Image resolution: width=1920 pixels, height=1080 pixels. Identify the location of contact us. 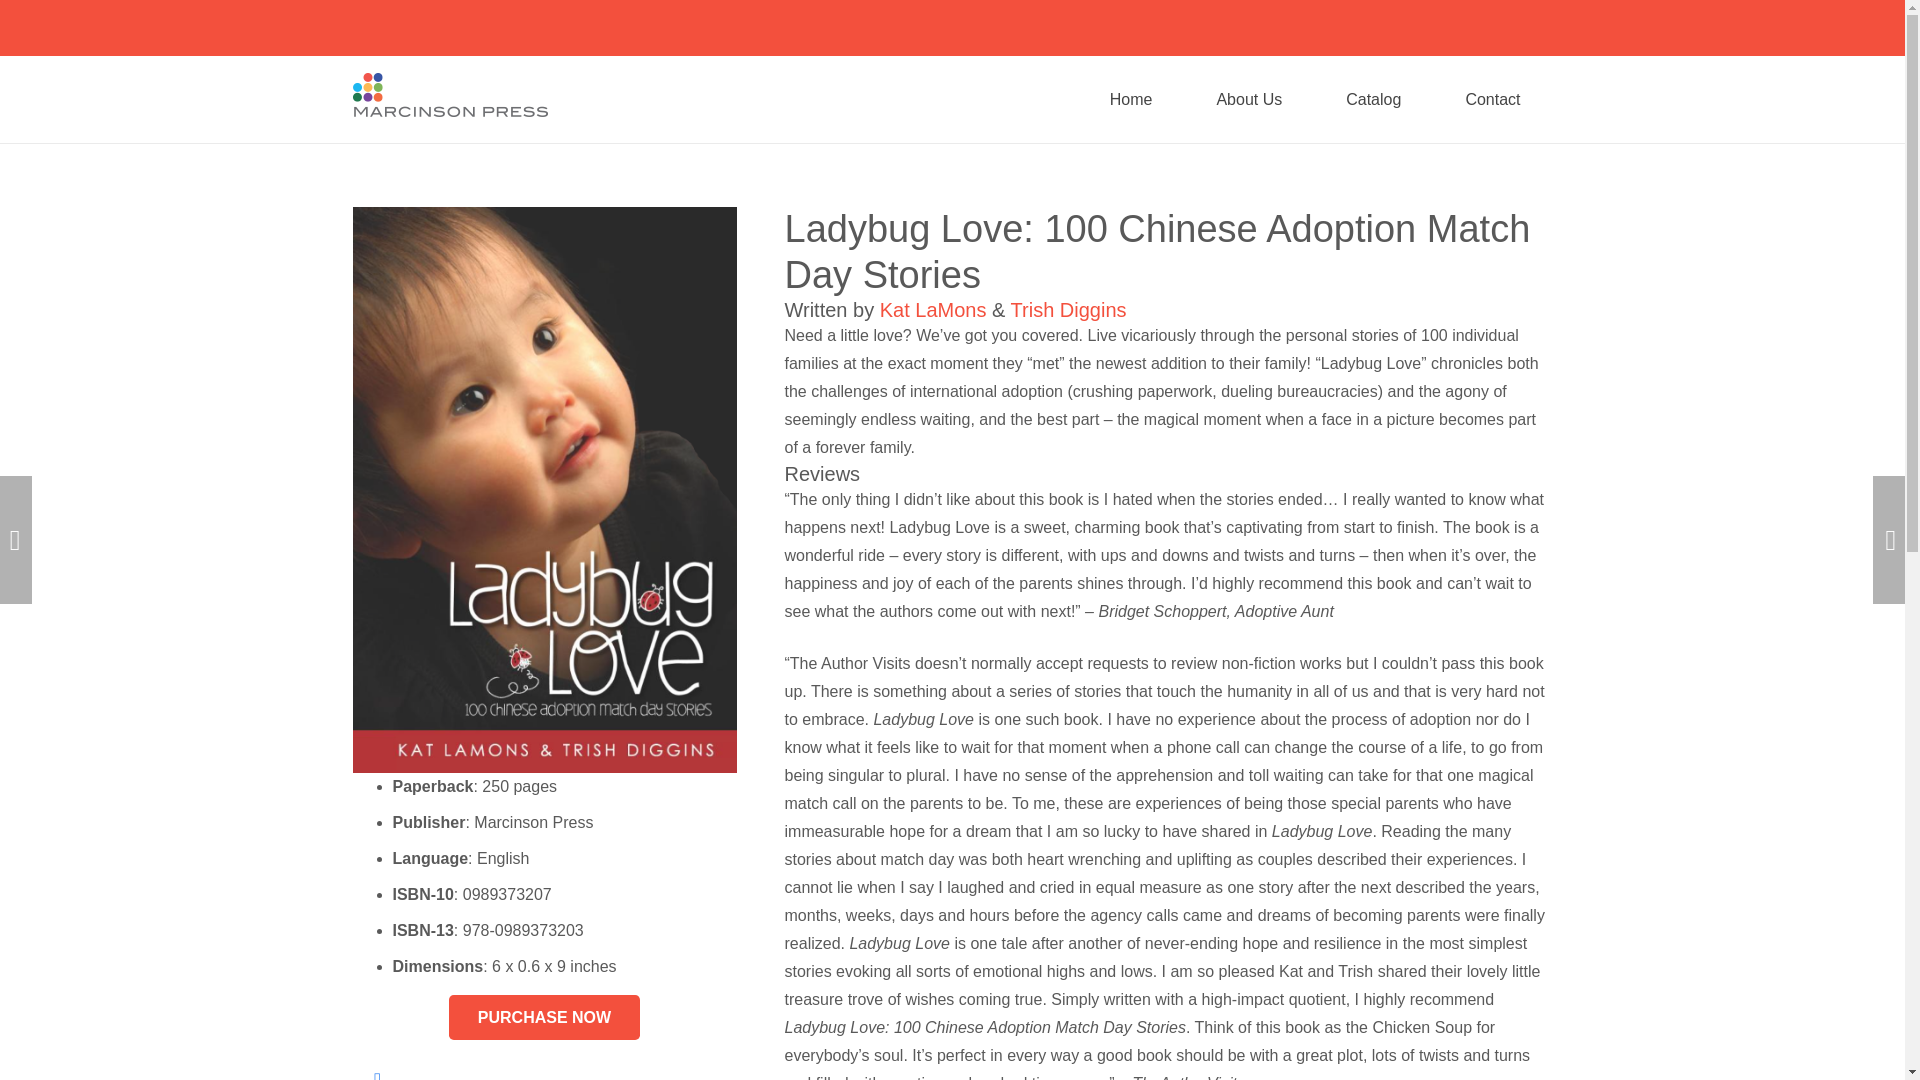
(1034, 789).